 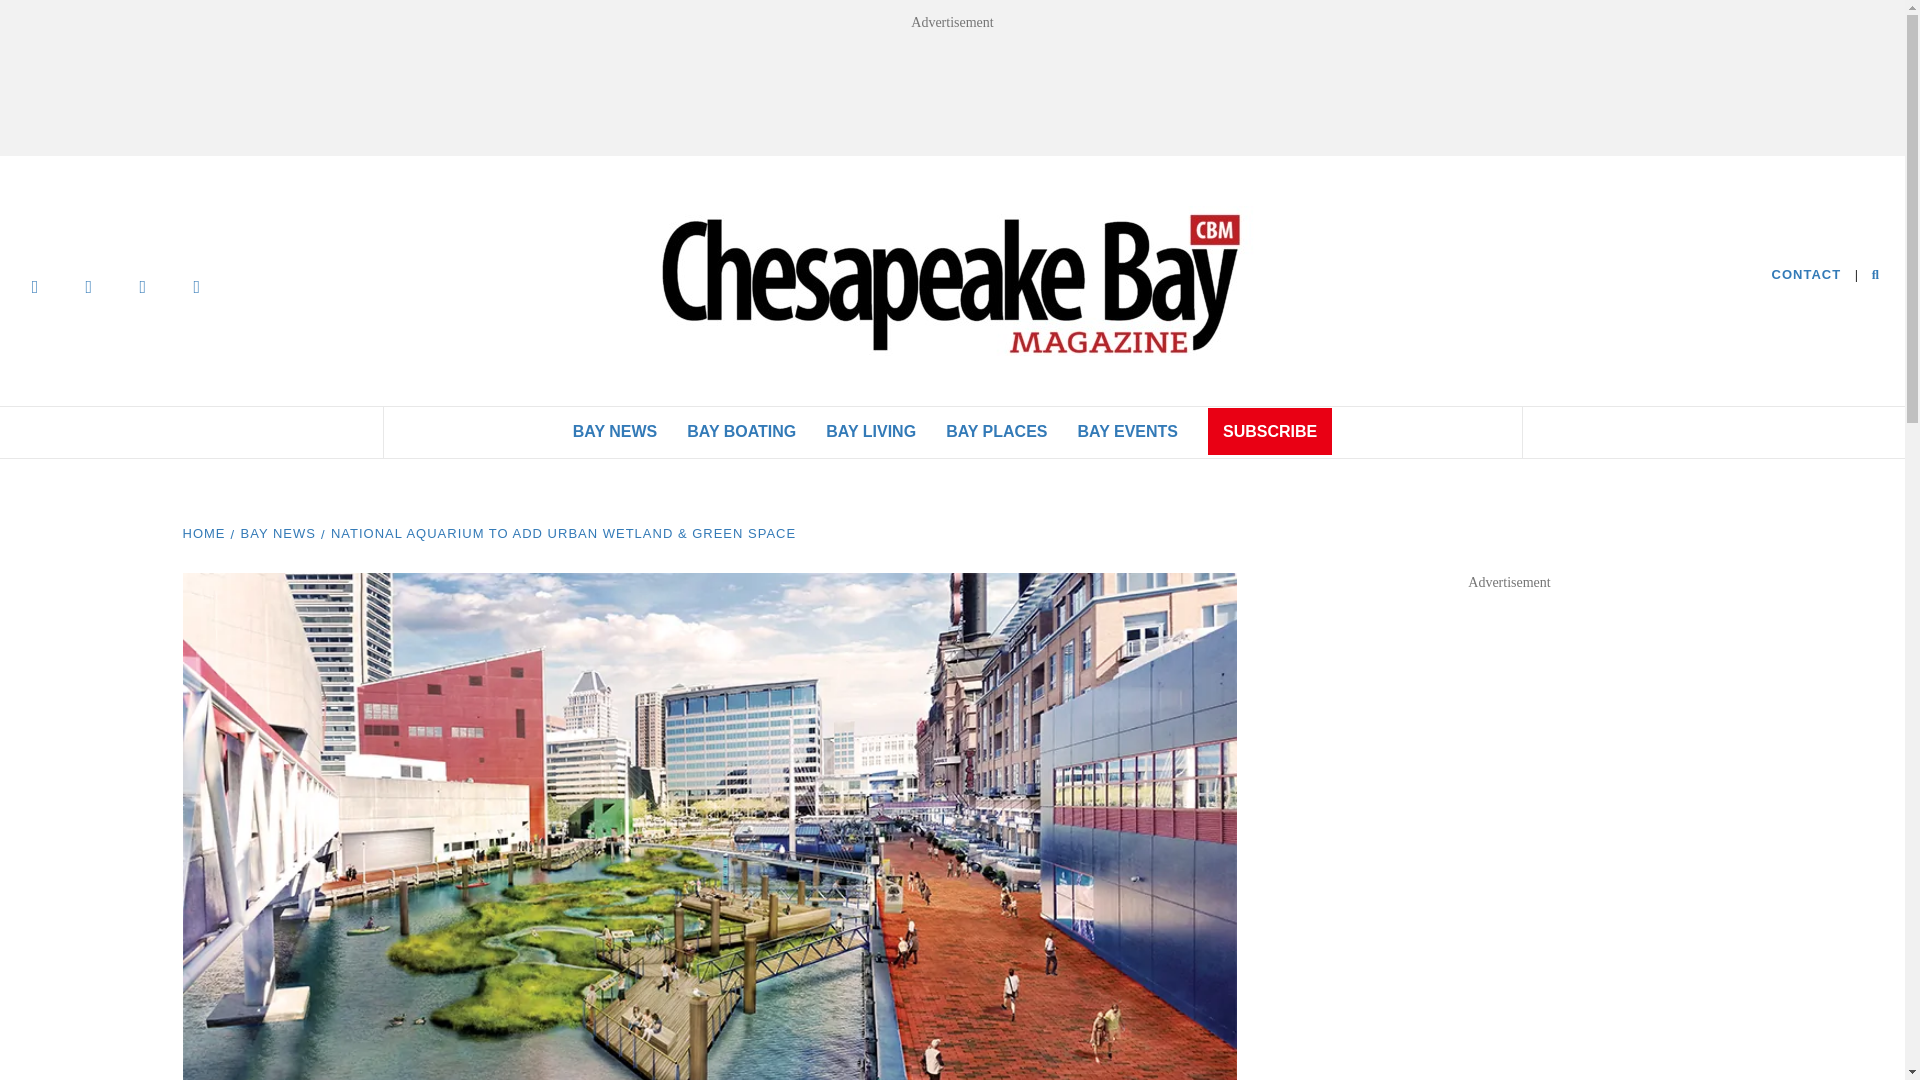 What do you see at coordinates (1806, 275) in the screenshot?
I see `CONTACT` at bounding box center [1806, 275].